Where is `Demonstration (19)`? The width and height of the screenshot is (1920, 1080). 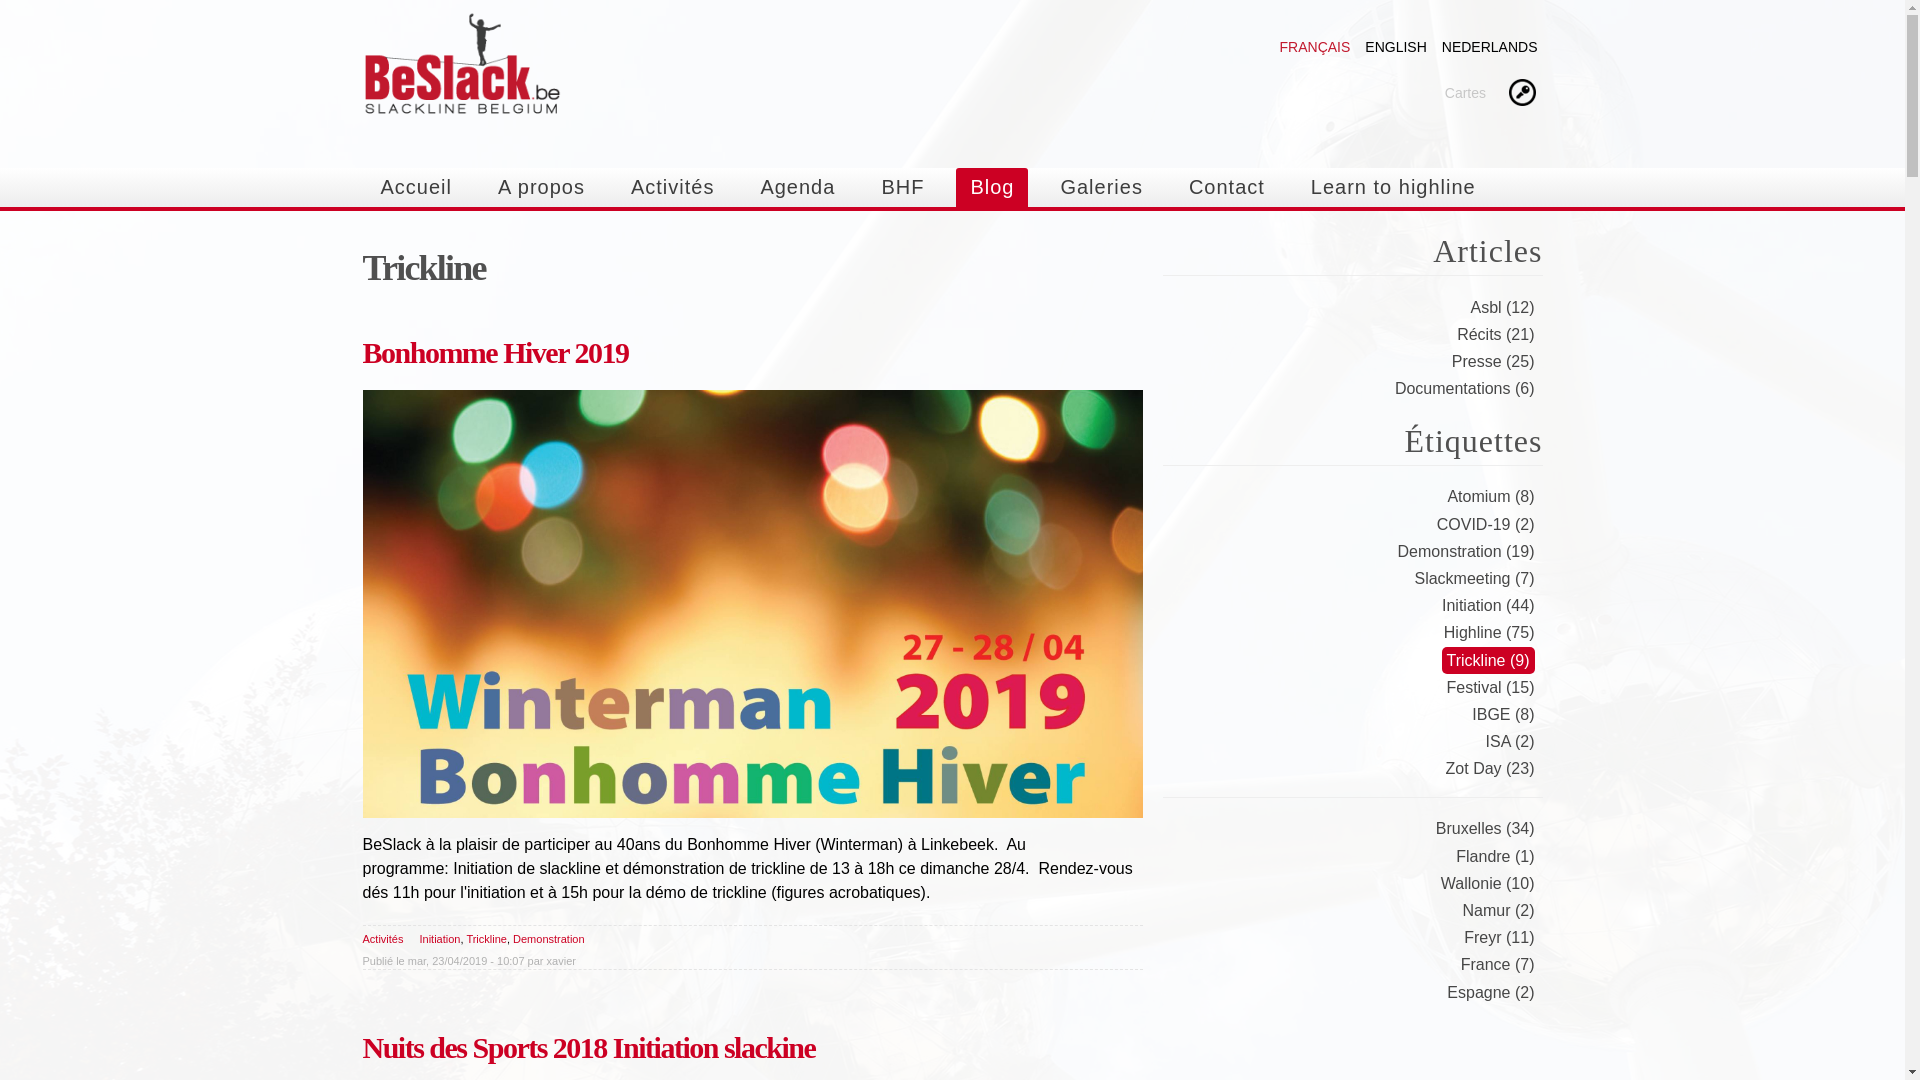
Demonstration (19) is located at coordinates (1466, 552).